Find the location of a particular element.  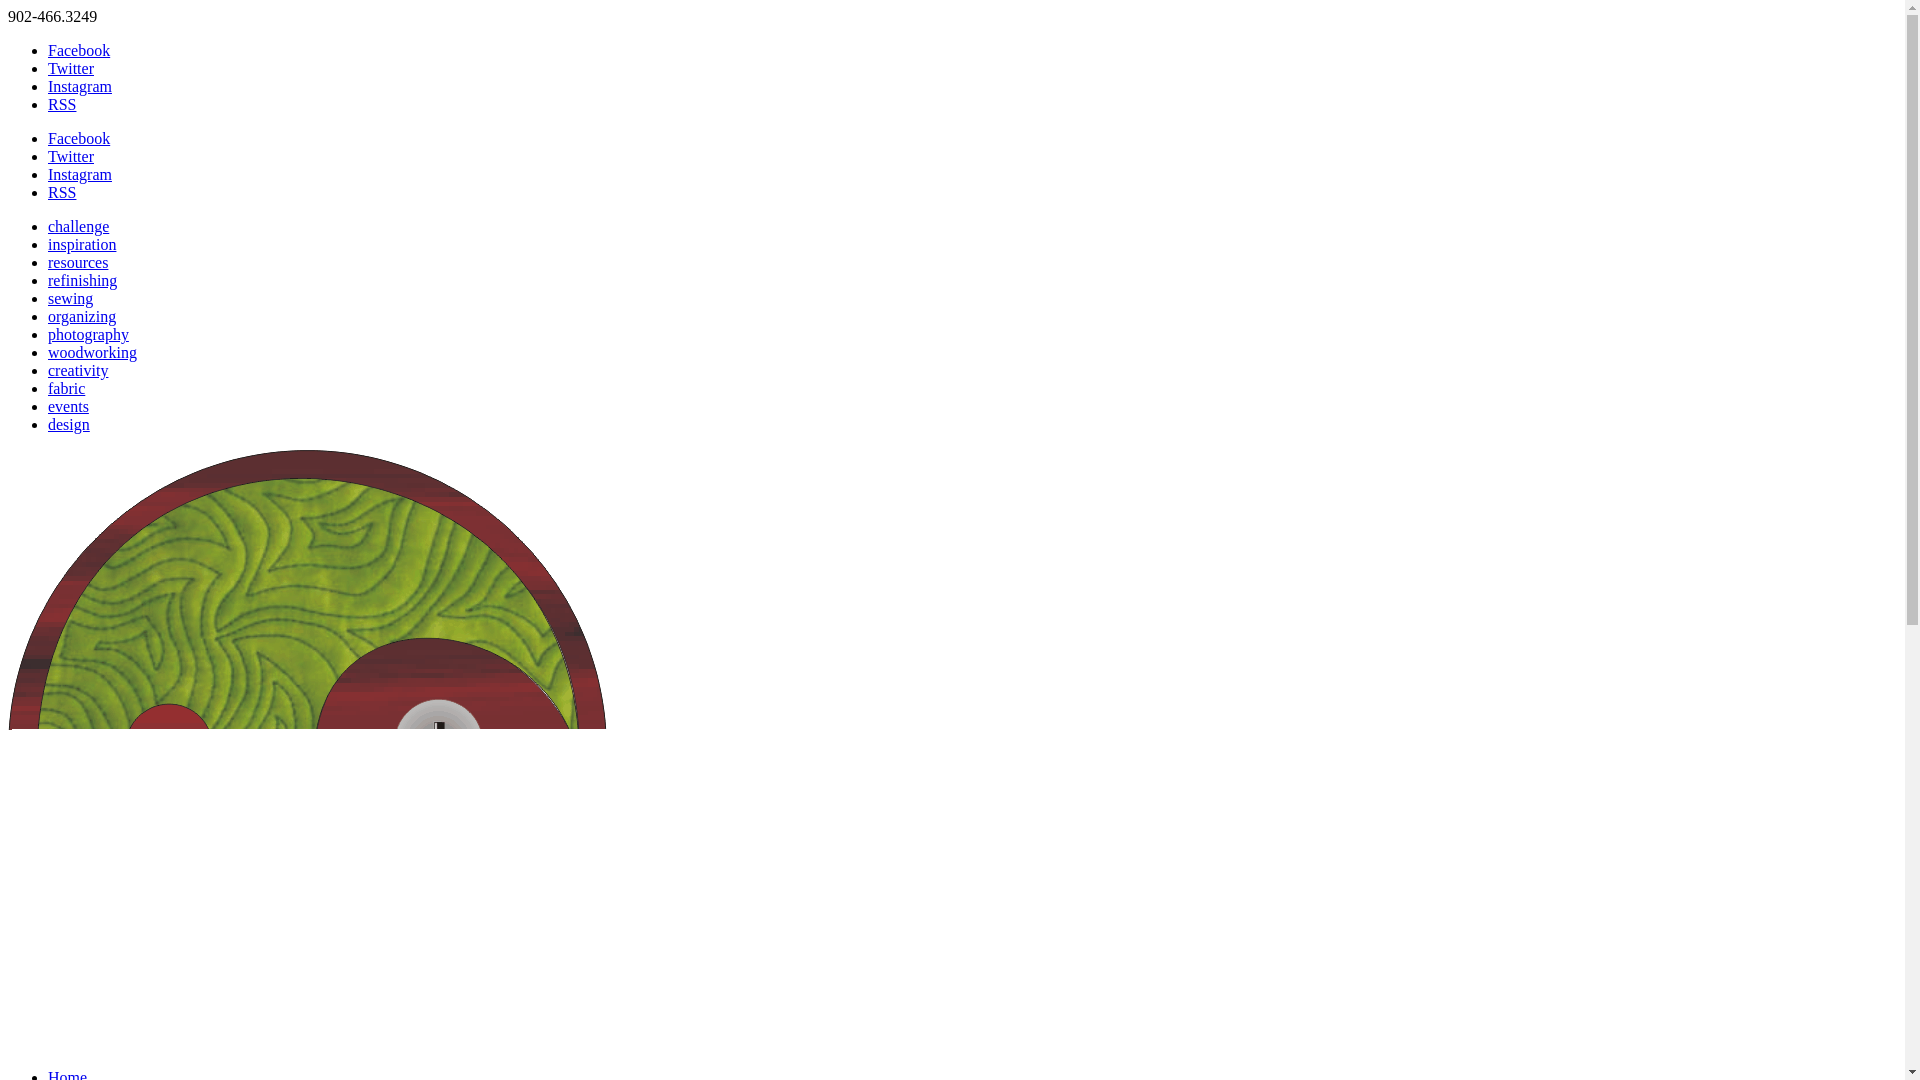

inspiration is located at coordinates (82, 244).